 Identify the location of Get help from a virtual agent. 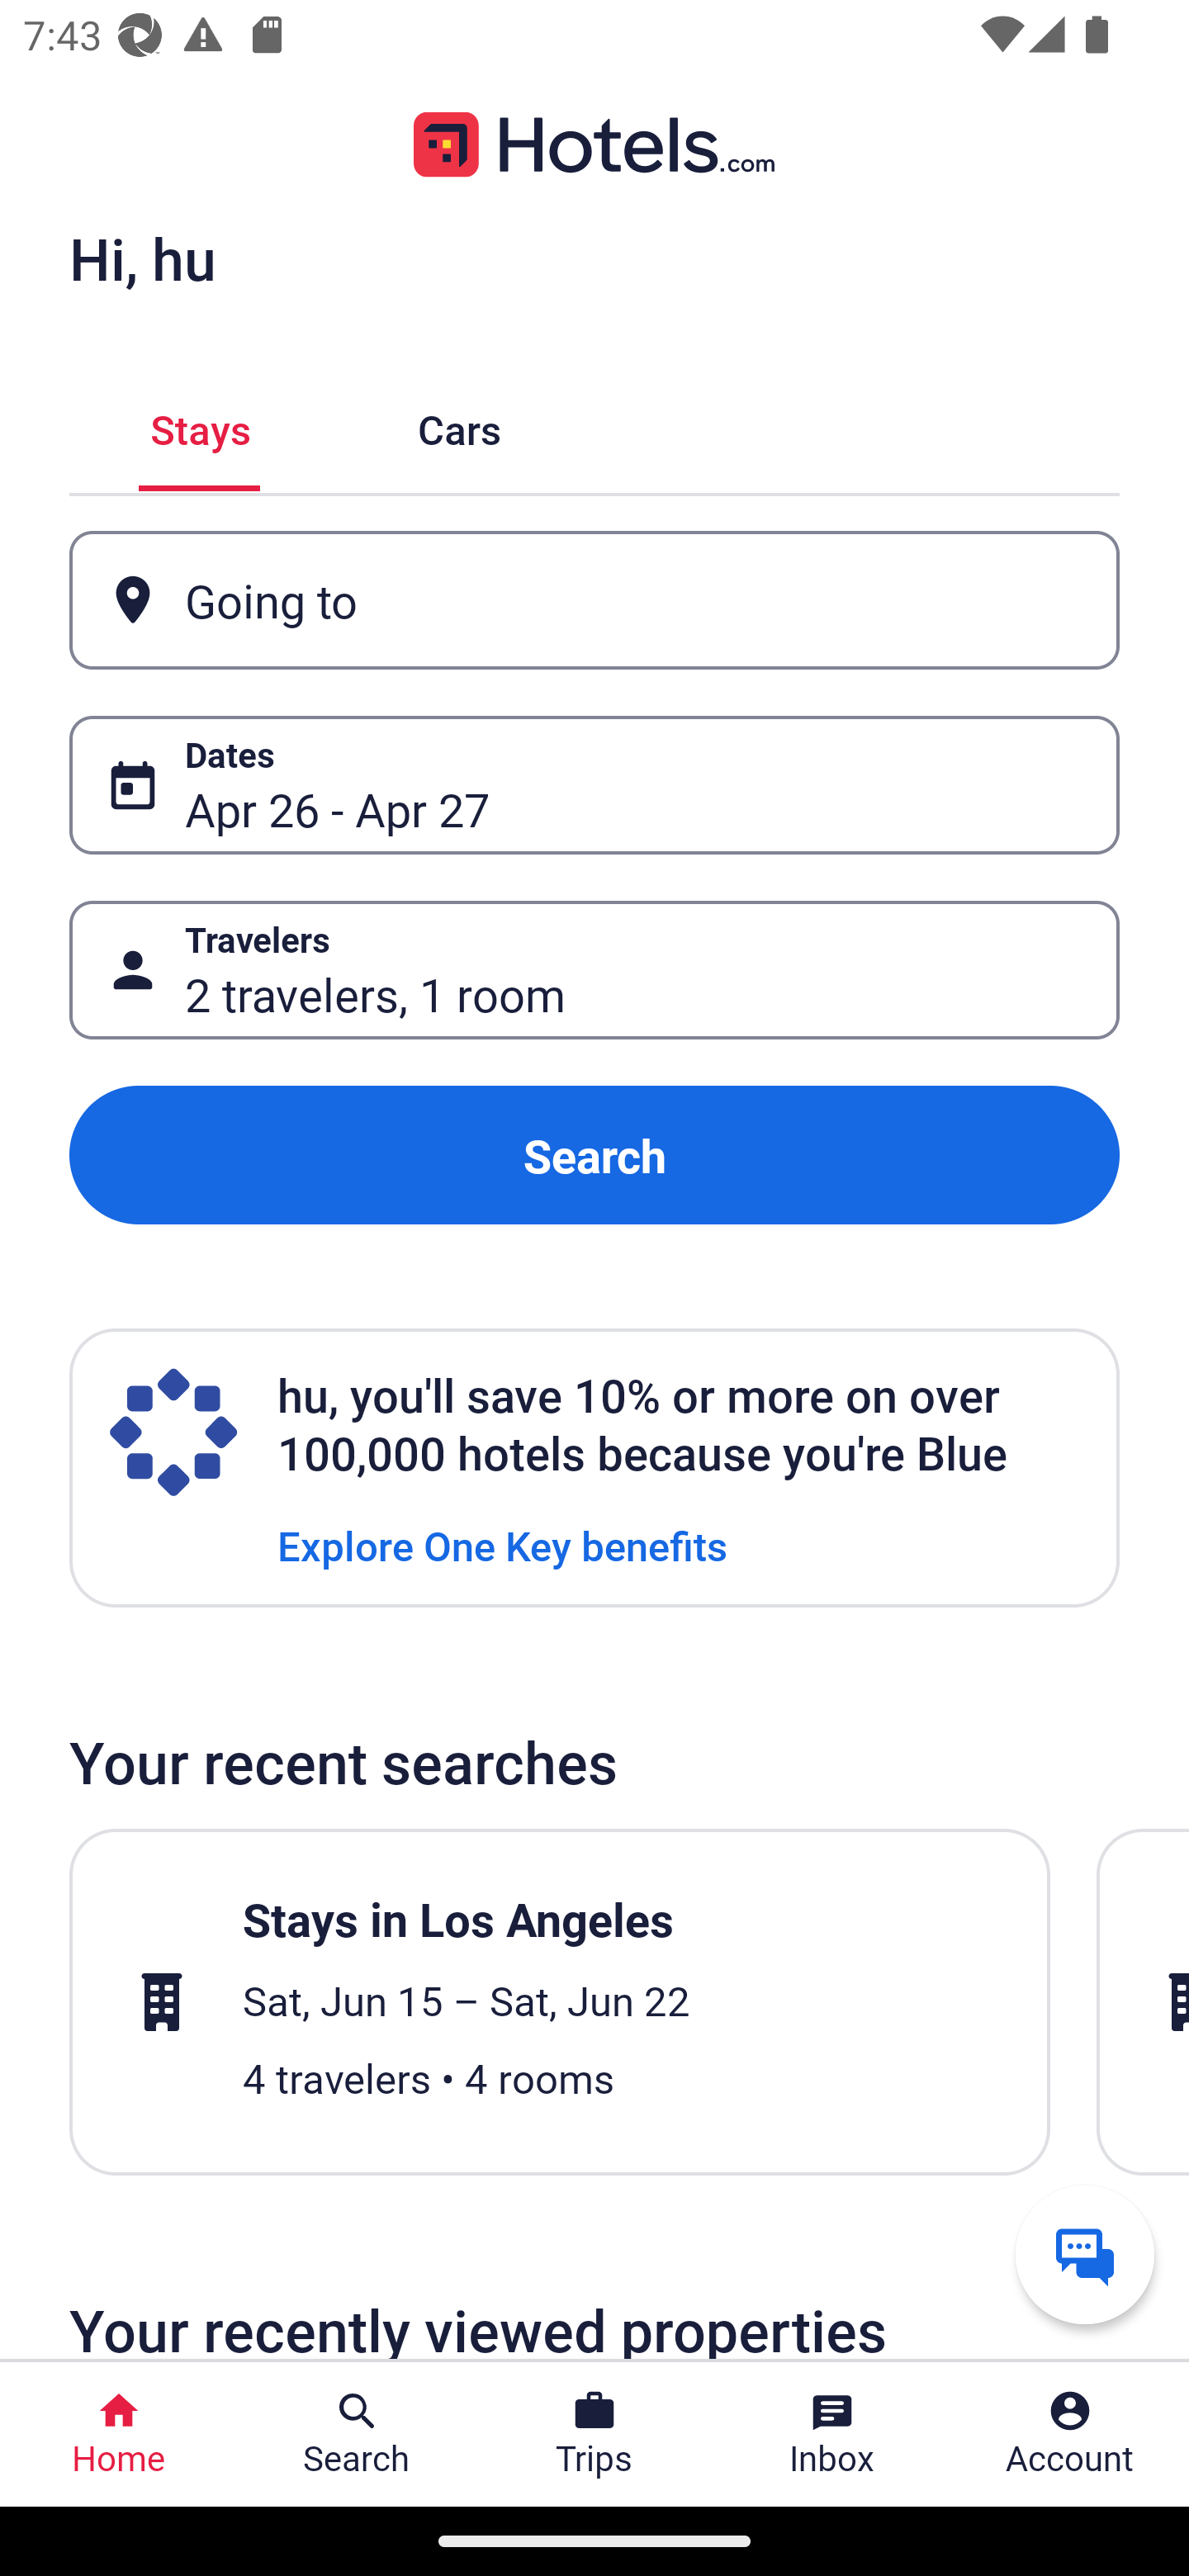
(1085, 2254).